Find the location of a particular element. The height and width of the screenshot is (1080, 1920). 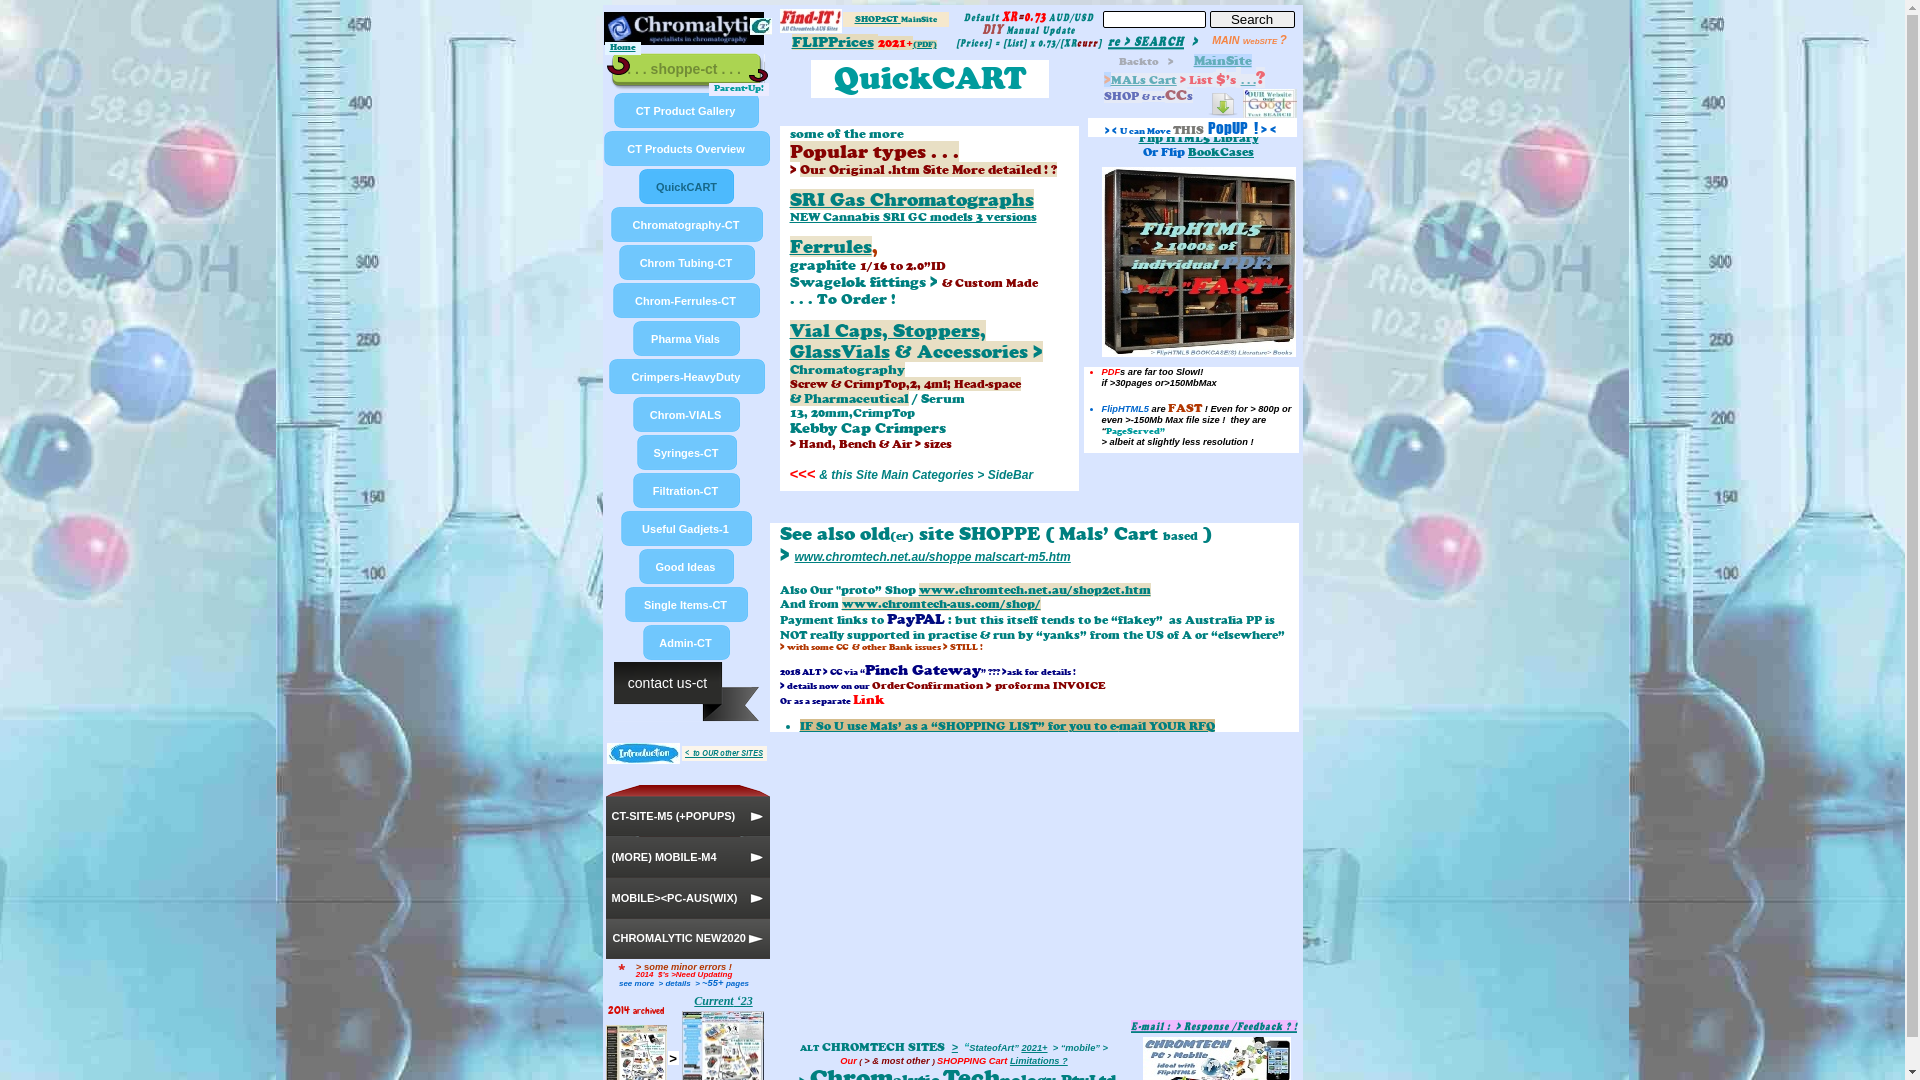

2021+ is located at coordinates (1034, 1048).